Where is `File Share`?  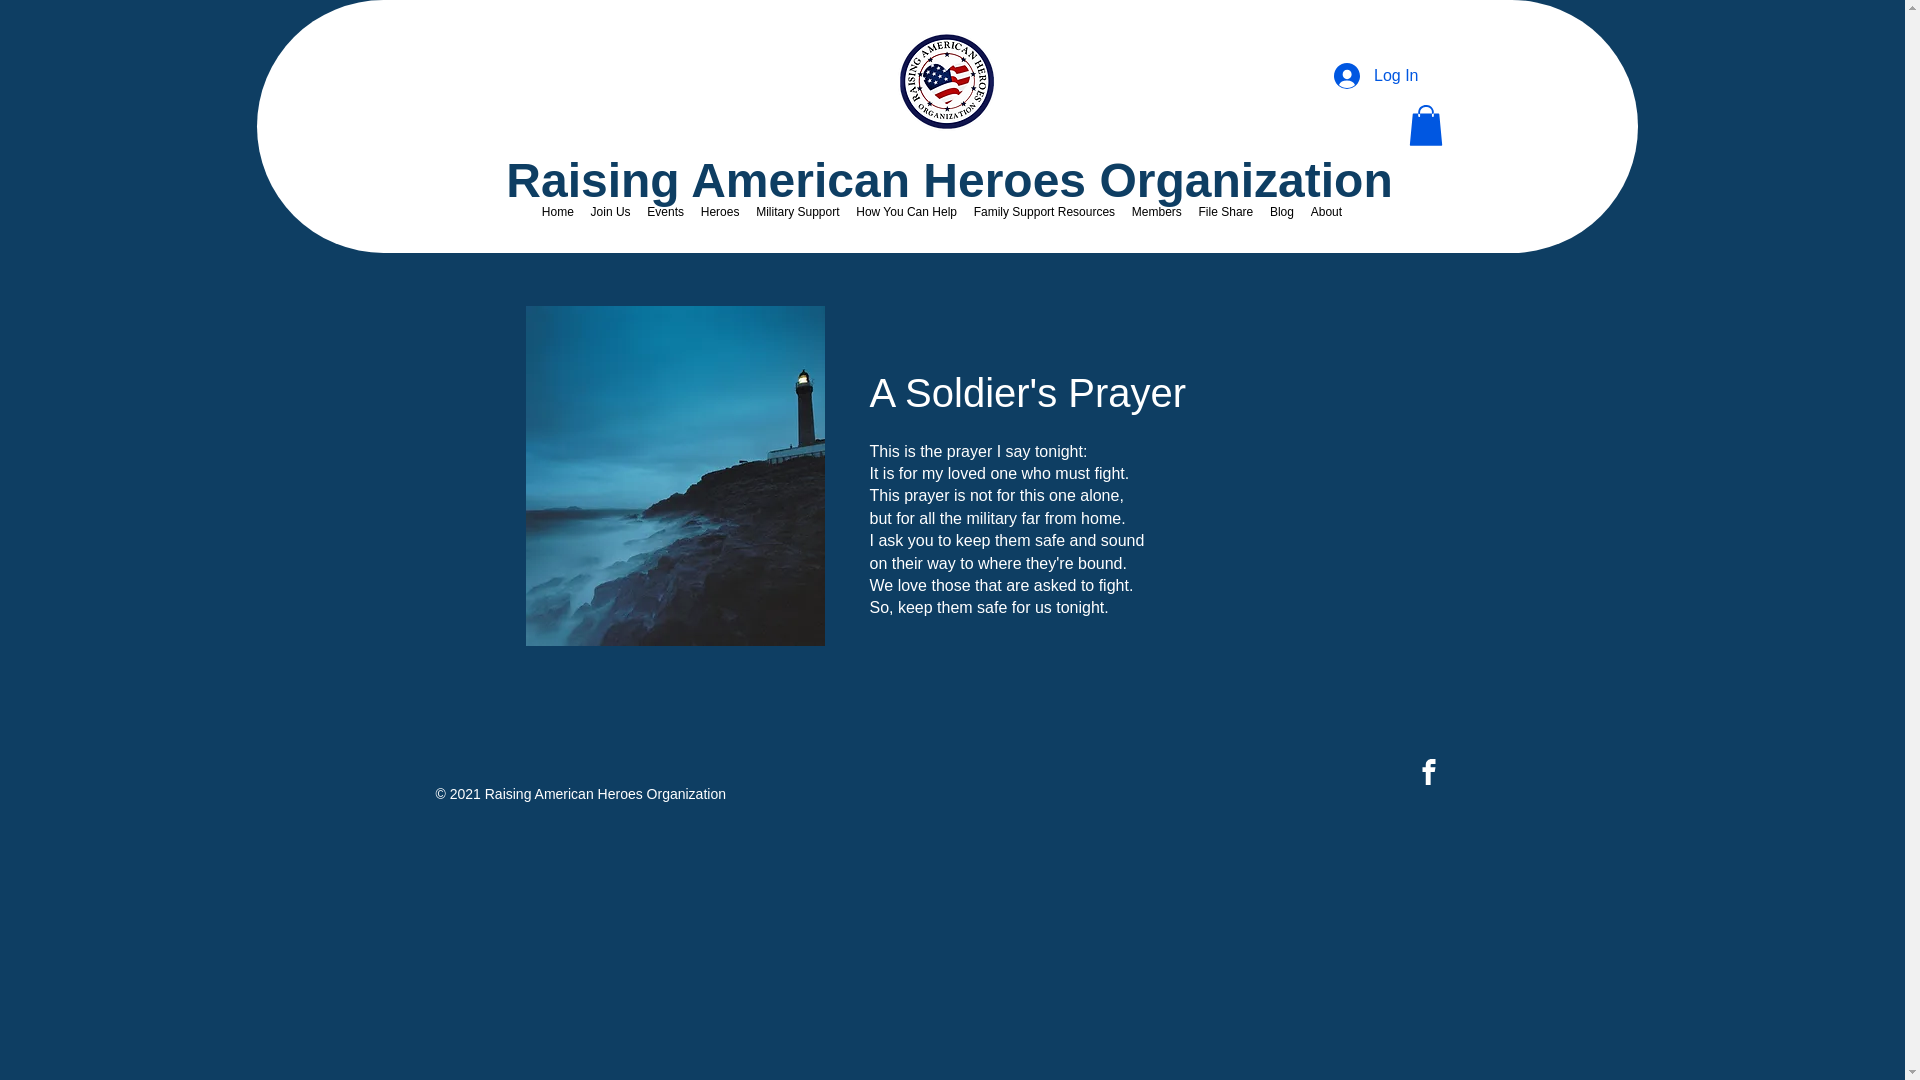
File Share is located at coordinates (1226, 212).